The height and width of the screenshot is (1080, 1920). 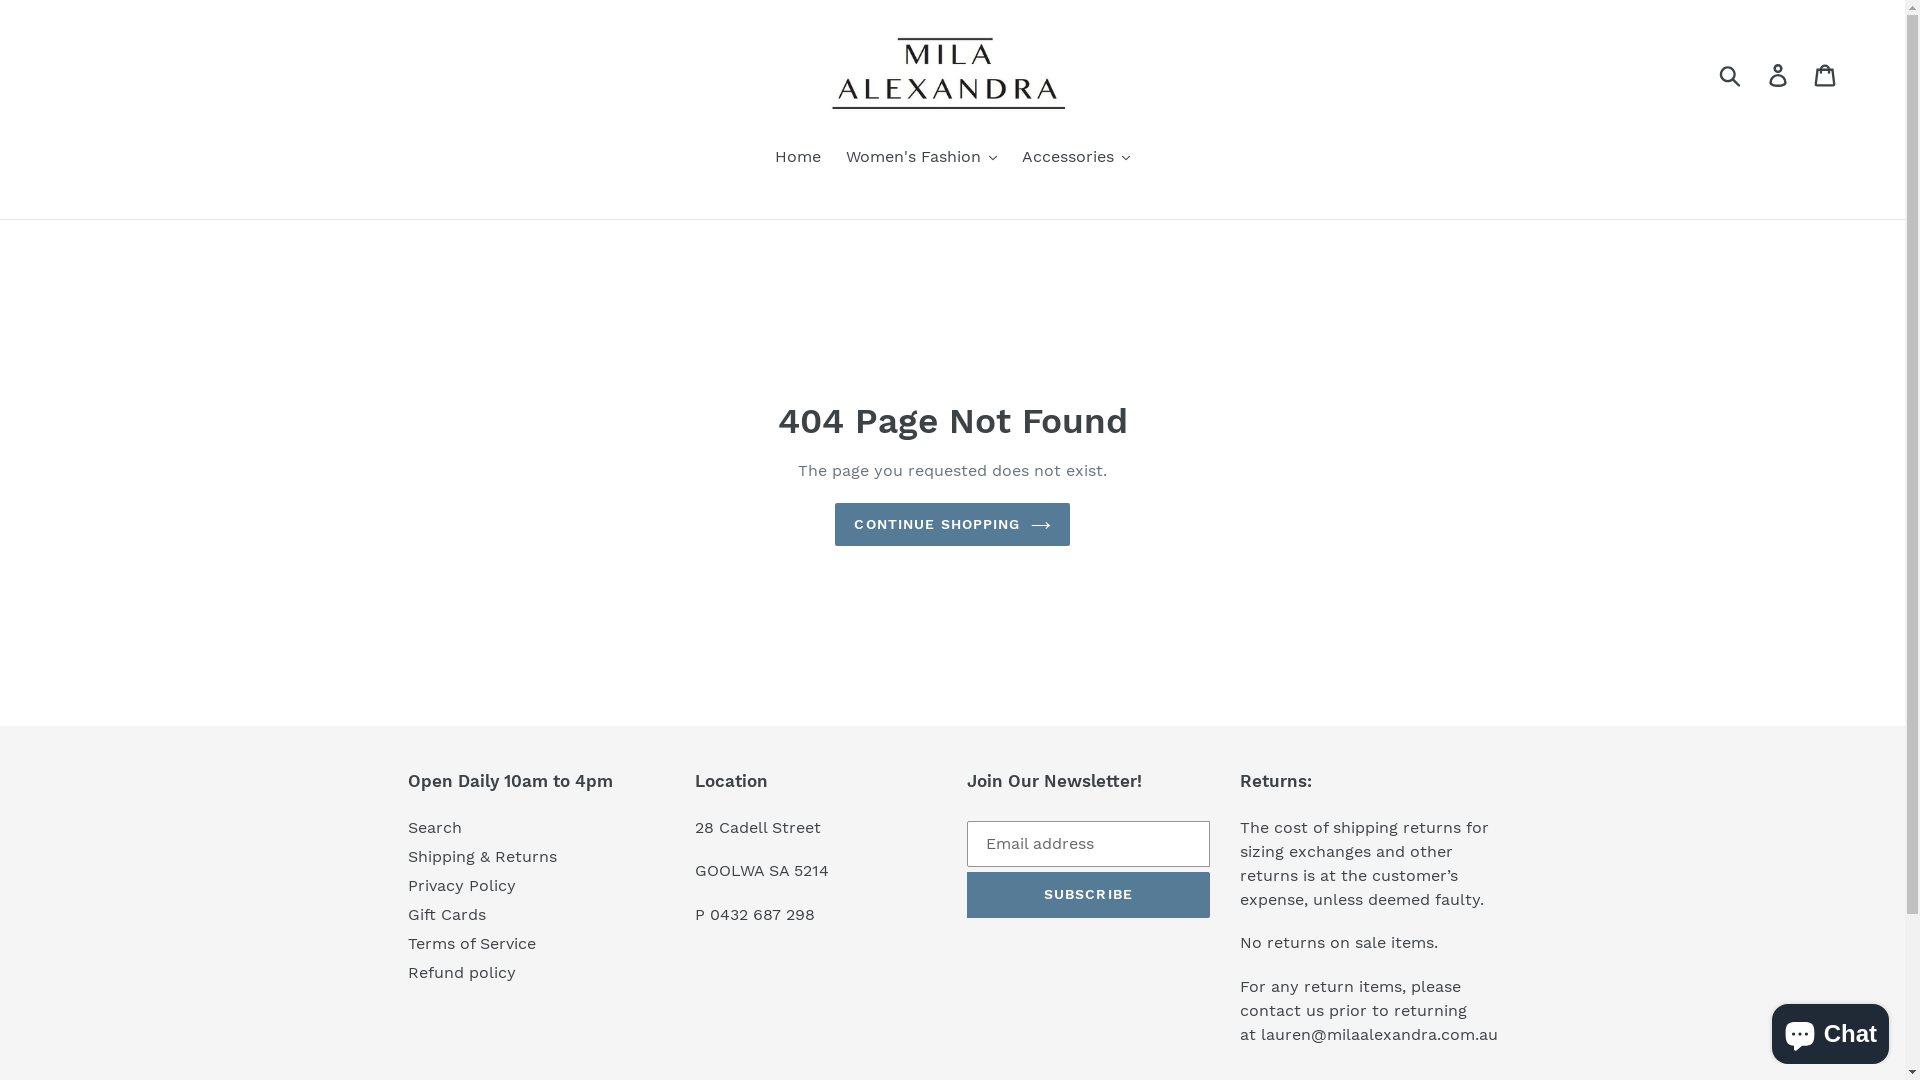 What do you see at coordinates (462, 886) in the screenshot?
I see `Privacy Policy` at bounding box center [462, 886].